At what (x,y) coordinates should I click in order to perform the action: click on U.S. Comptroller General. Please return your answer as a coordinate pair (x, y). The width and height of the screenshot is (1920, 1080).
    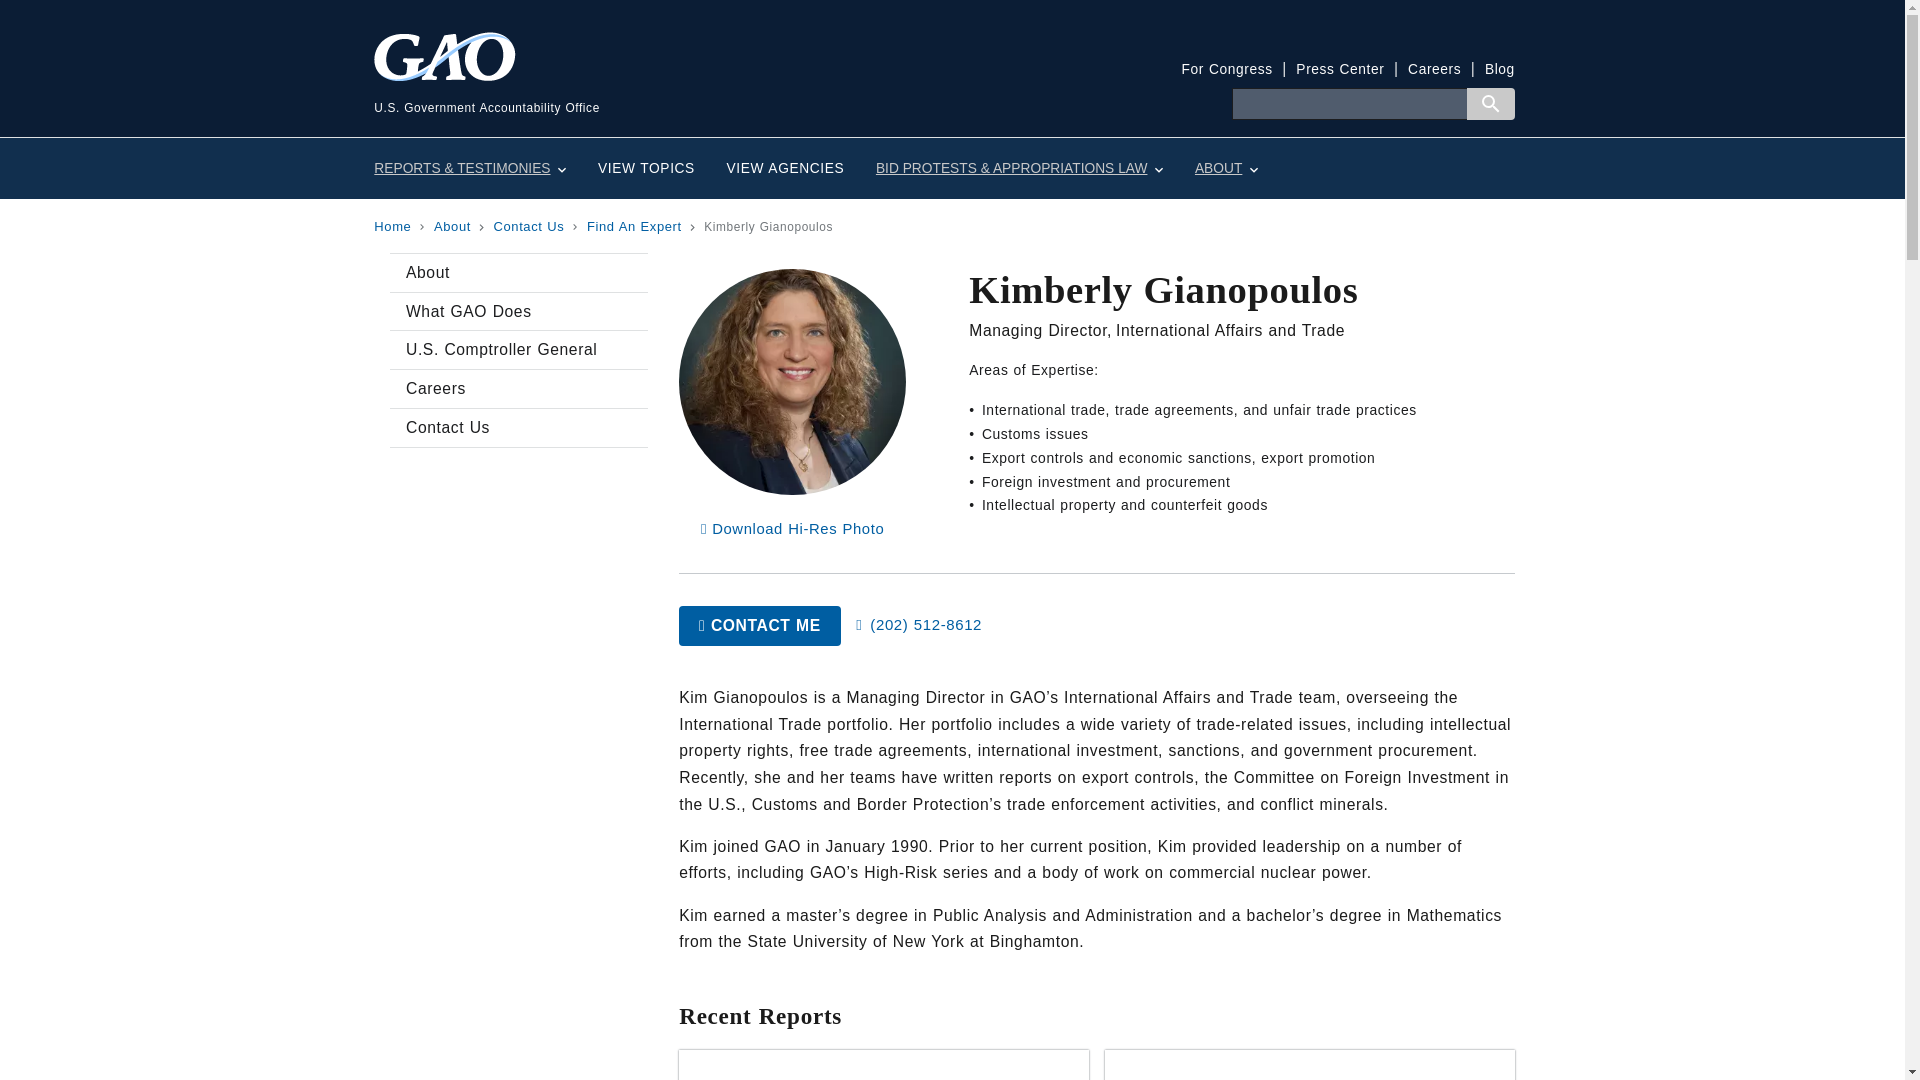
    Looking at the image, I should click on (518, 350).